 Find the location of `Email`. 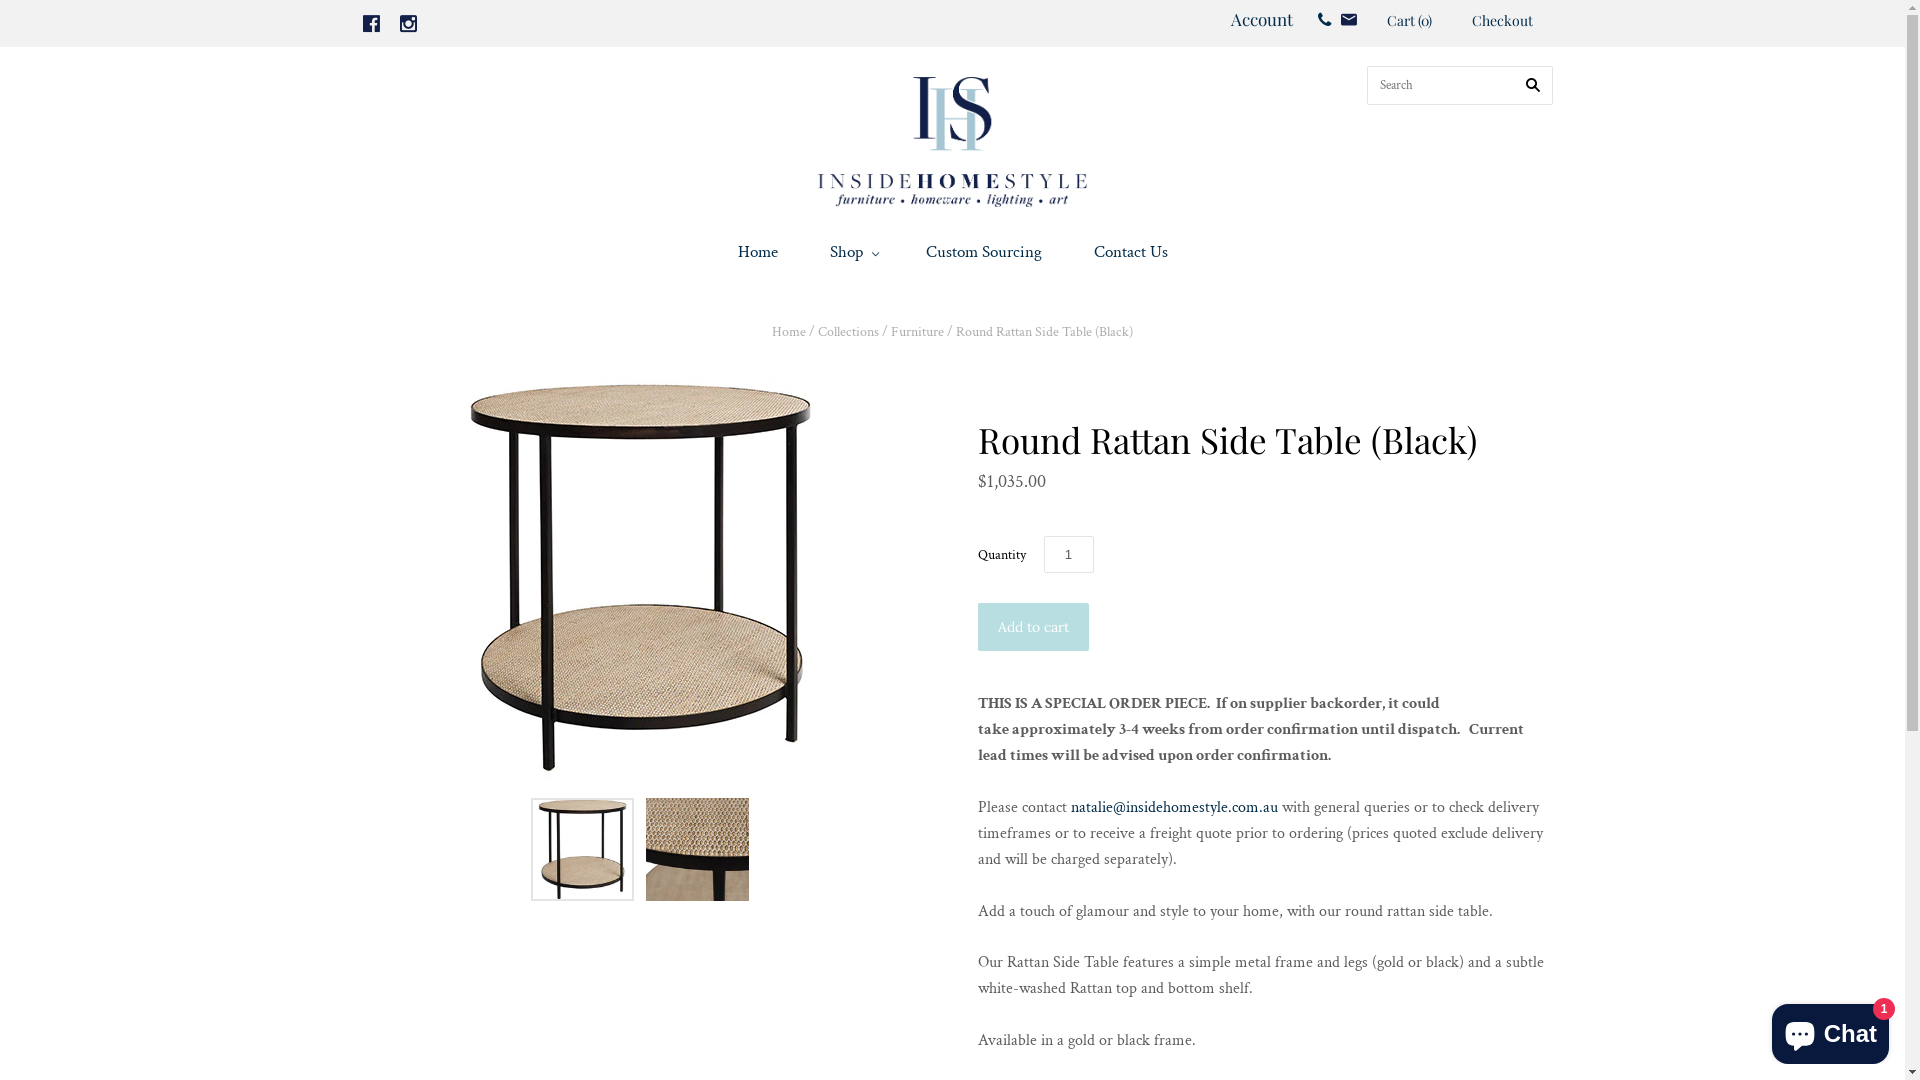

Email is located at coordinates (1349, 20).